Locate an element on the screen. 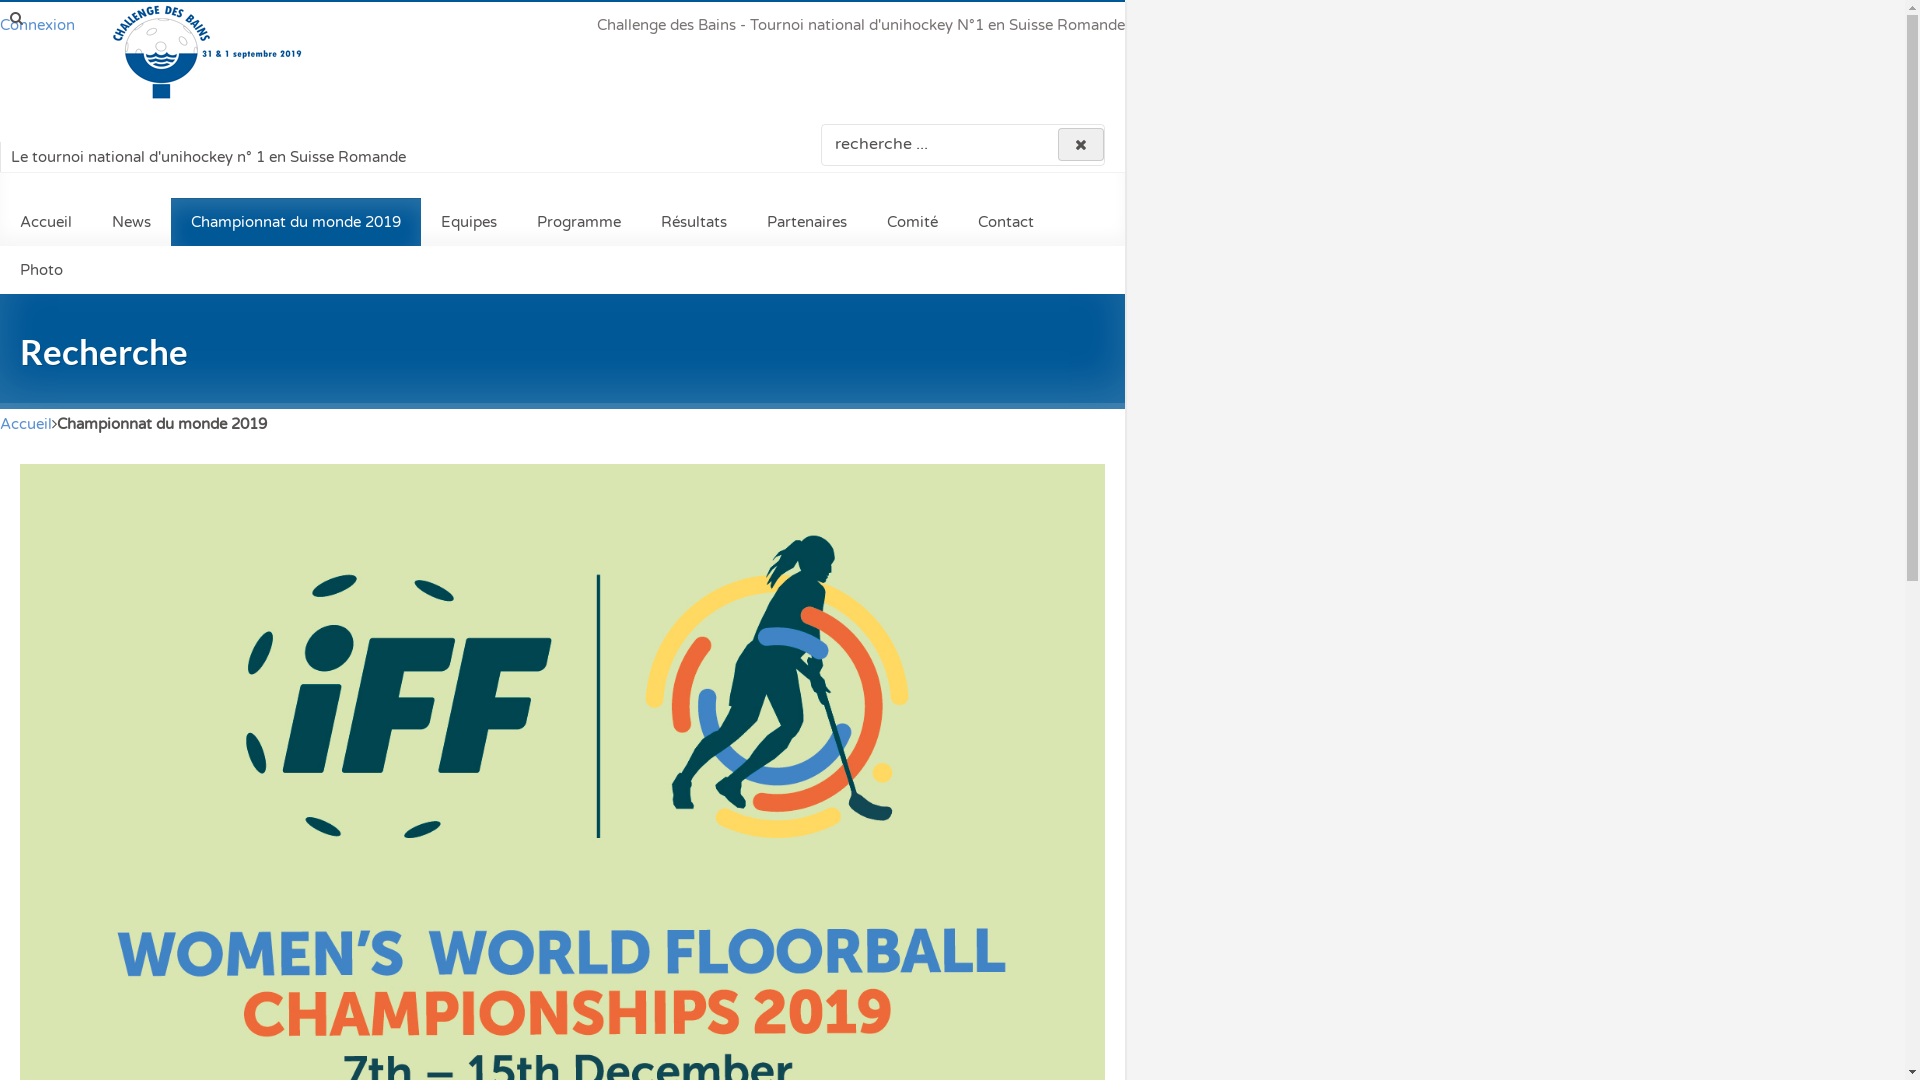  Contact is located at coordinates (1006, 222).